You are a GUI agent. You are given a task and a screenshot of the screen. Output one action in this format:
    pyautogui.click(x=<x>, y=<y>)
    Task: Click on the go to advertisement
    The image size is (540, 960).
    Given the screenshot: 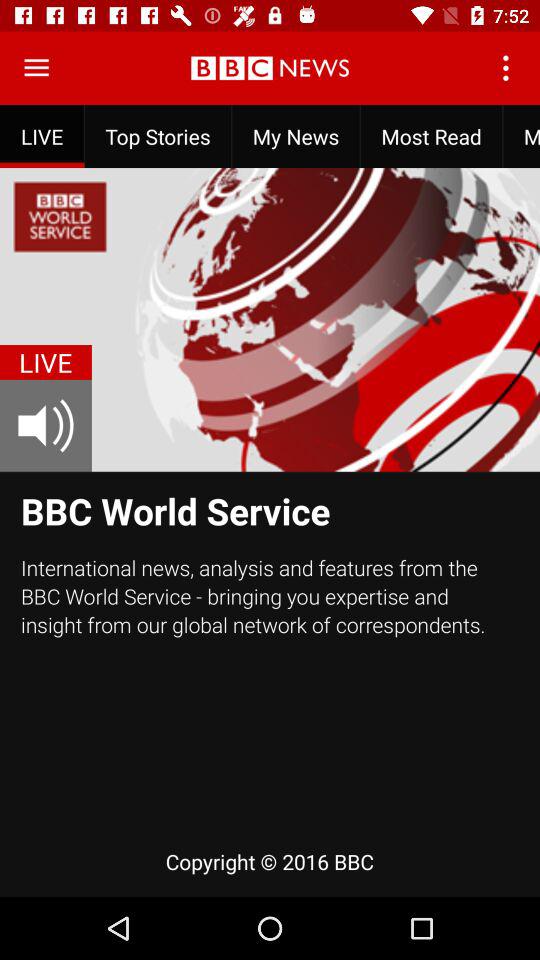 What is the action you would take?
    pyautogui.click(x=36, y=68)
    